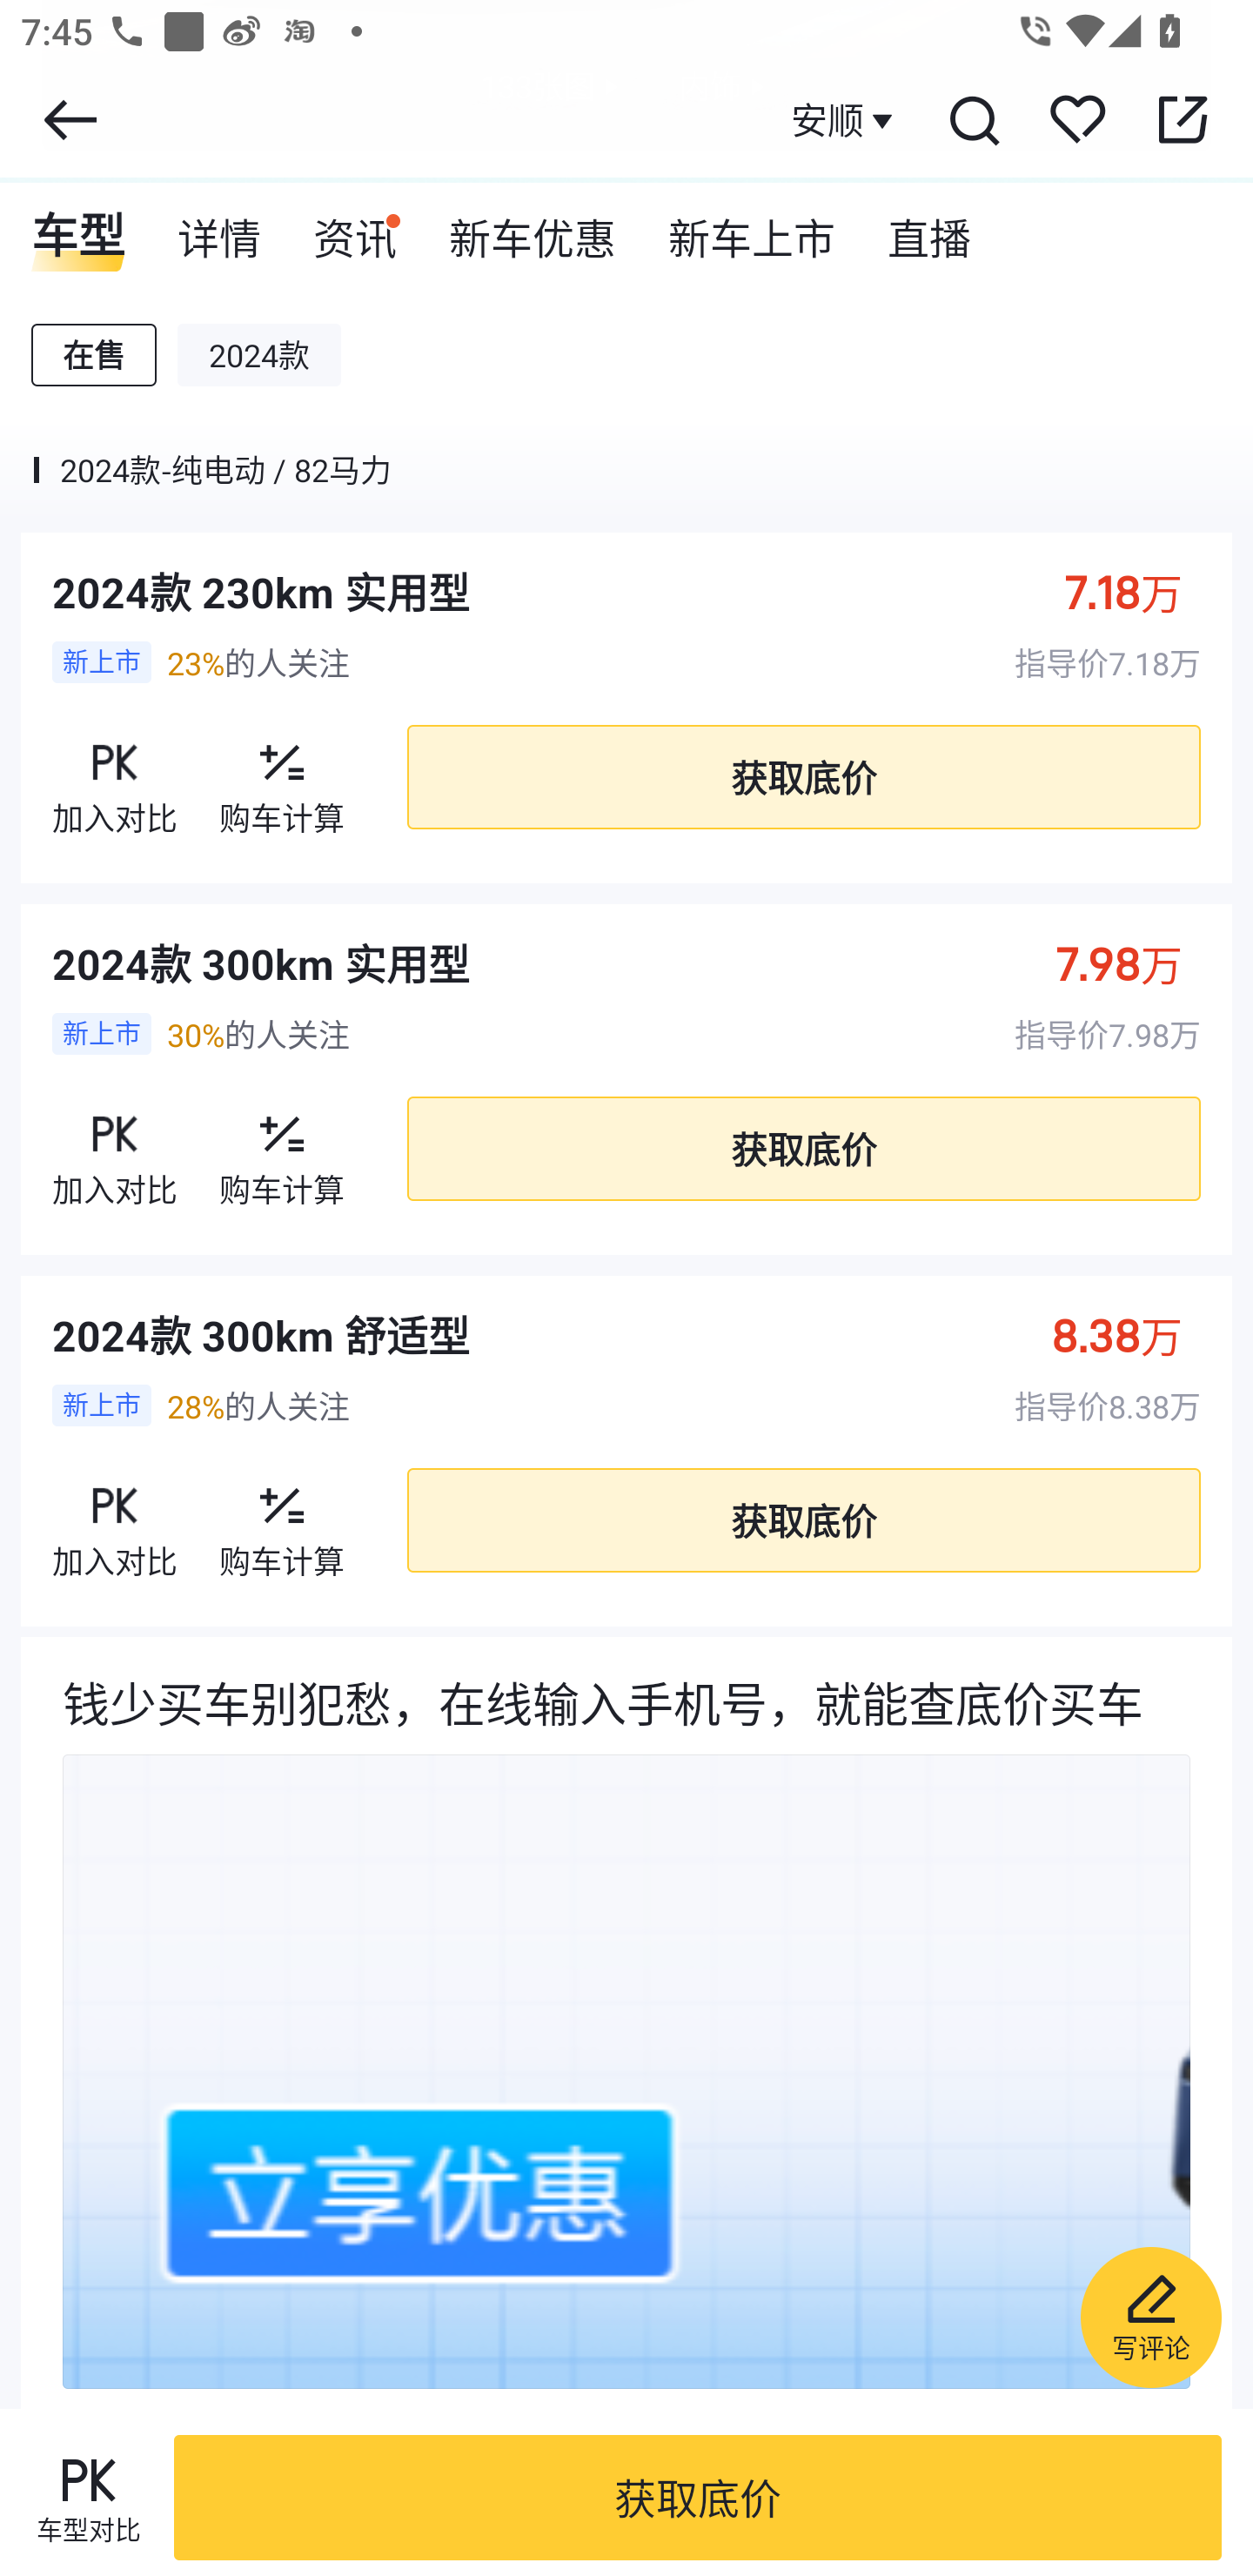  What do you see at coordinates (752, 228) in the screenshot?
I see `新车上市` at bounding box center [752, 228].